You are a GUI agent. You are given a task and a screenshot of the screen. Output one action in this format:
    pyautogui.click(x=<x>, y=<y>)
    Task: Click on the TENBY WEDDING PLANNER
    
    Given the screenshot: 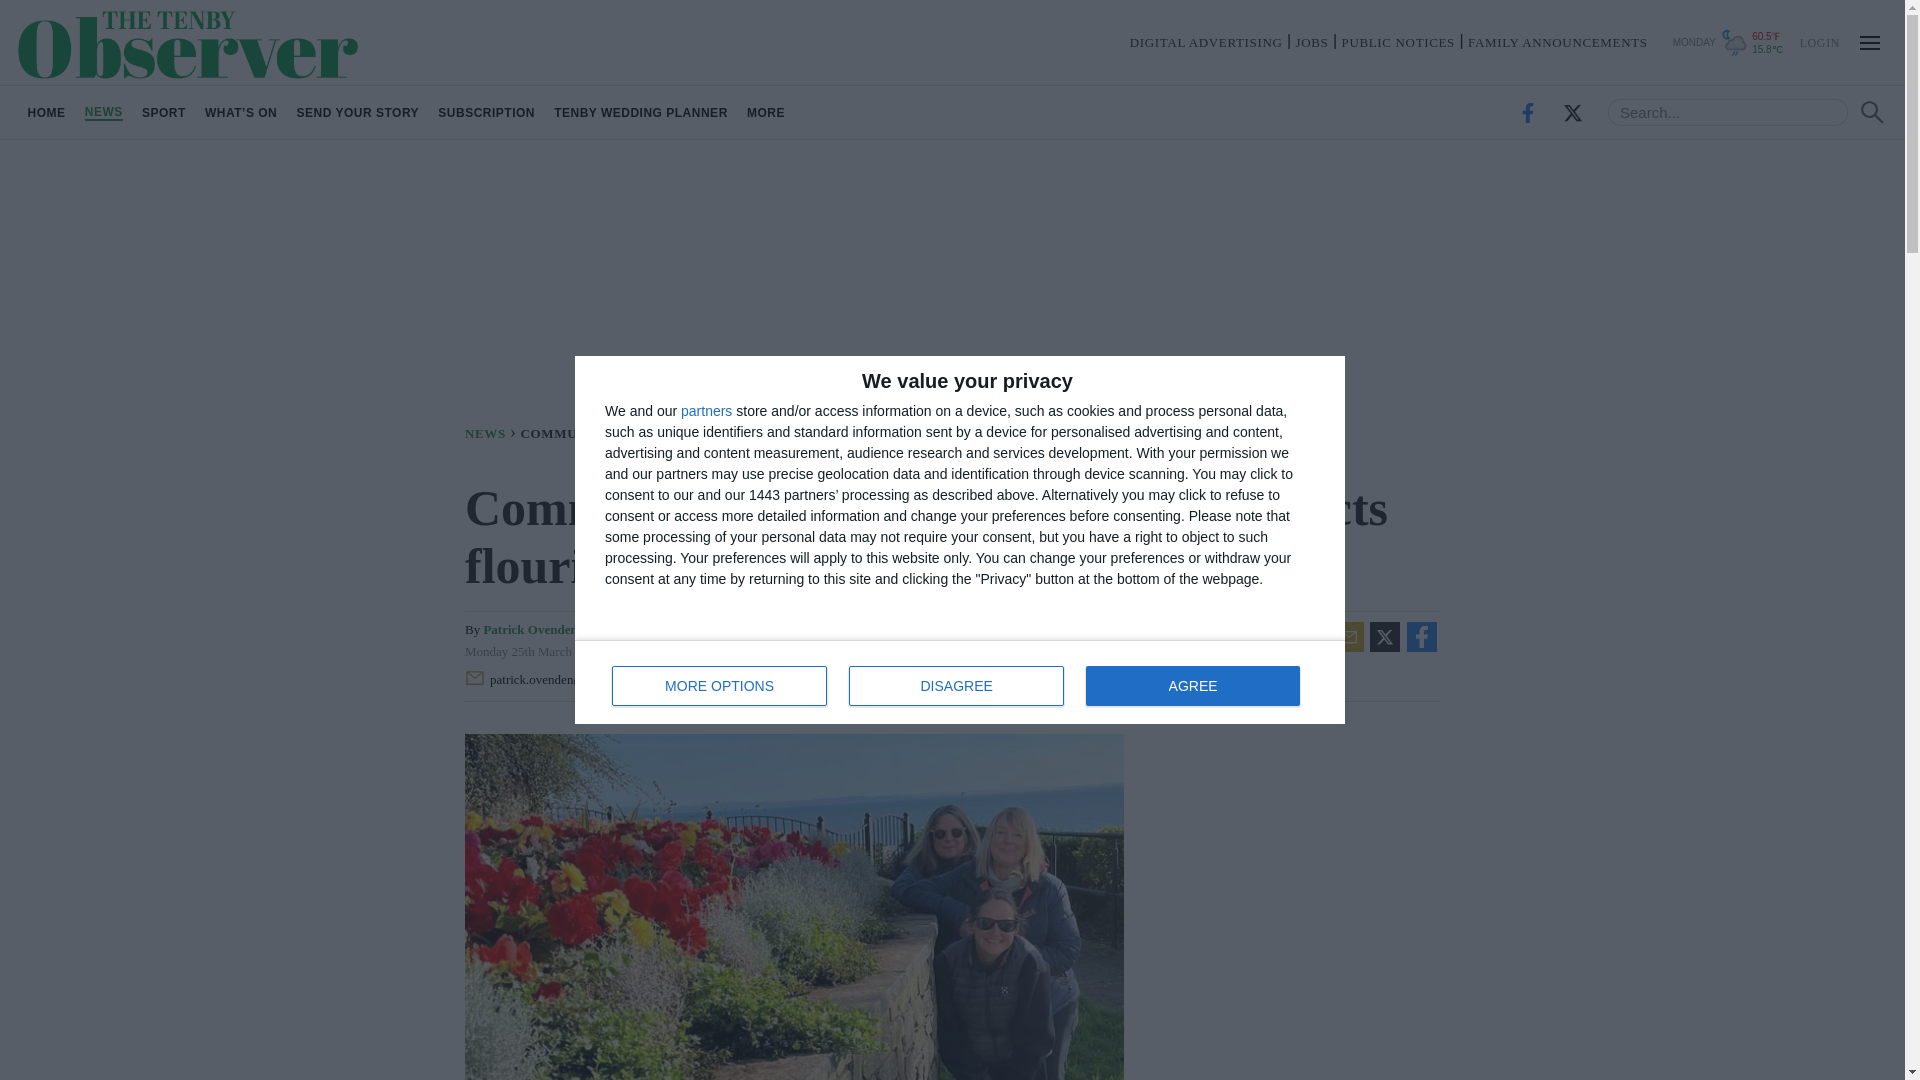 What is the action you would take?
    pyautogui.click(x=960, y=682)
    